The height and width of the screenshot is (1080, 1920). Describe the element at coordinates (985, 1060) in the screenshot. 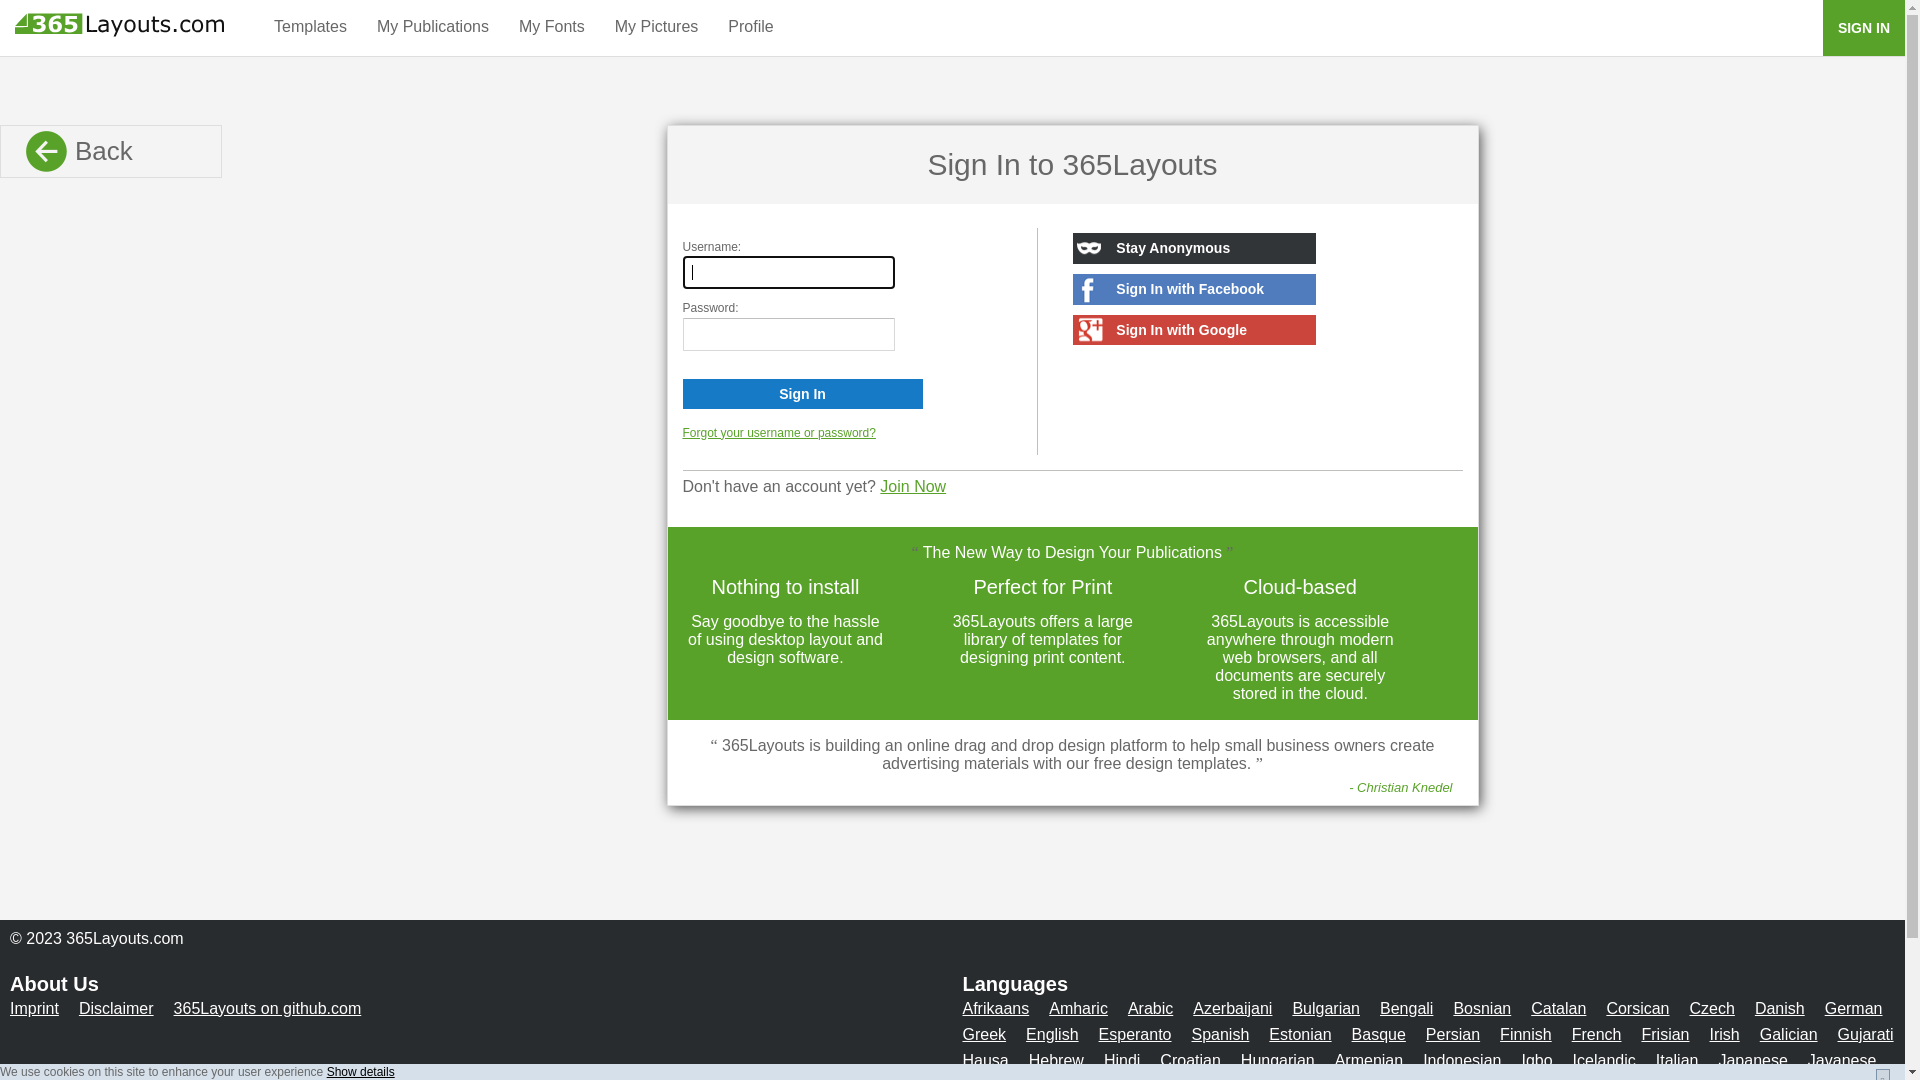

I see `Hausa` at that location.